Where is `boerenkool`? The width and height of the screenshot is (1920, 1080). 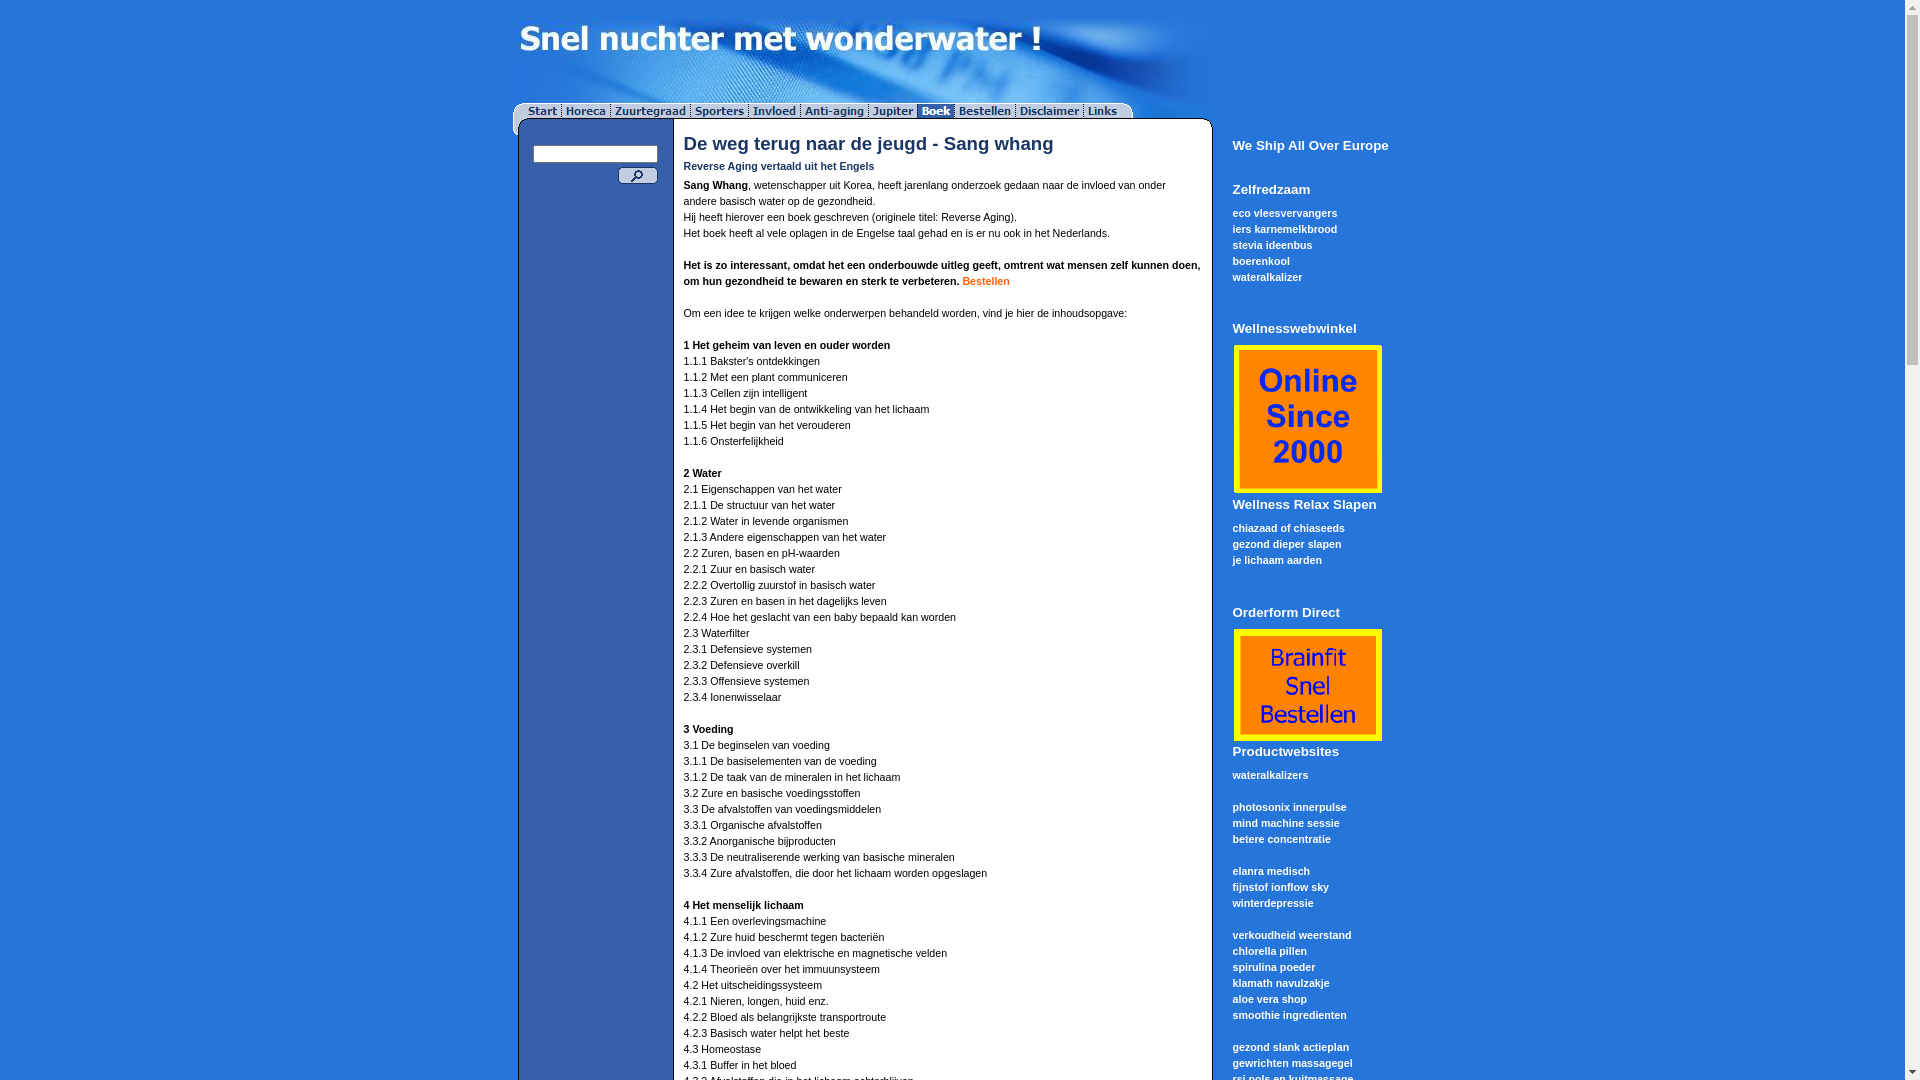 boerenkool is located at coordinates (1260, 261).